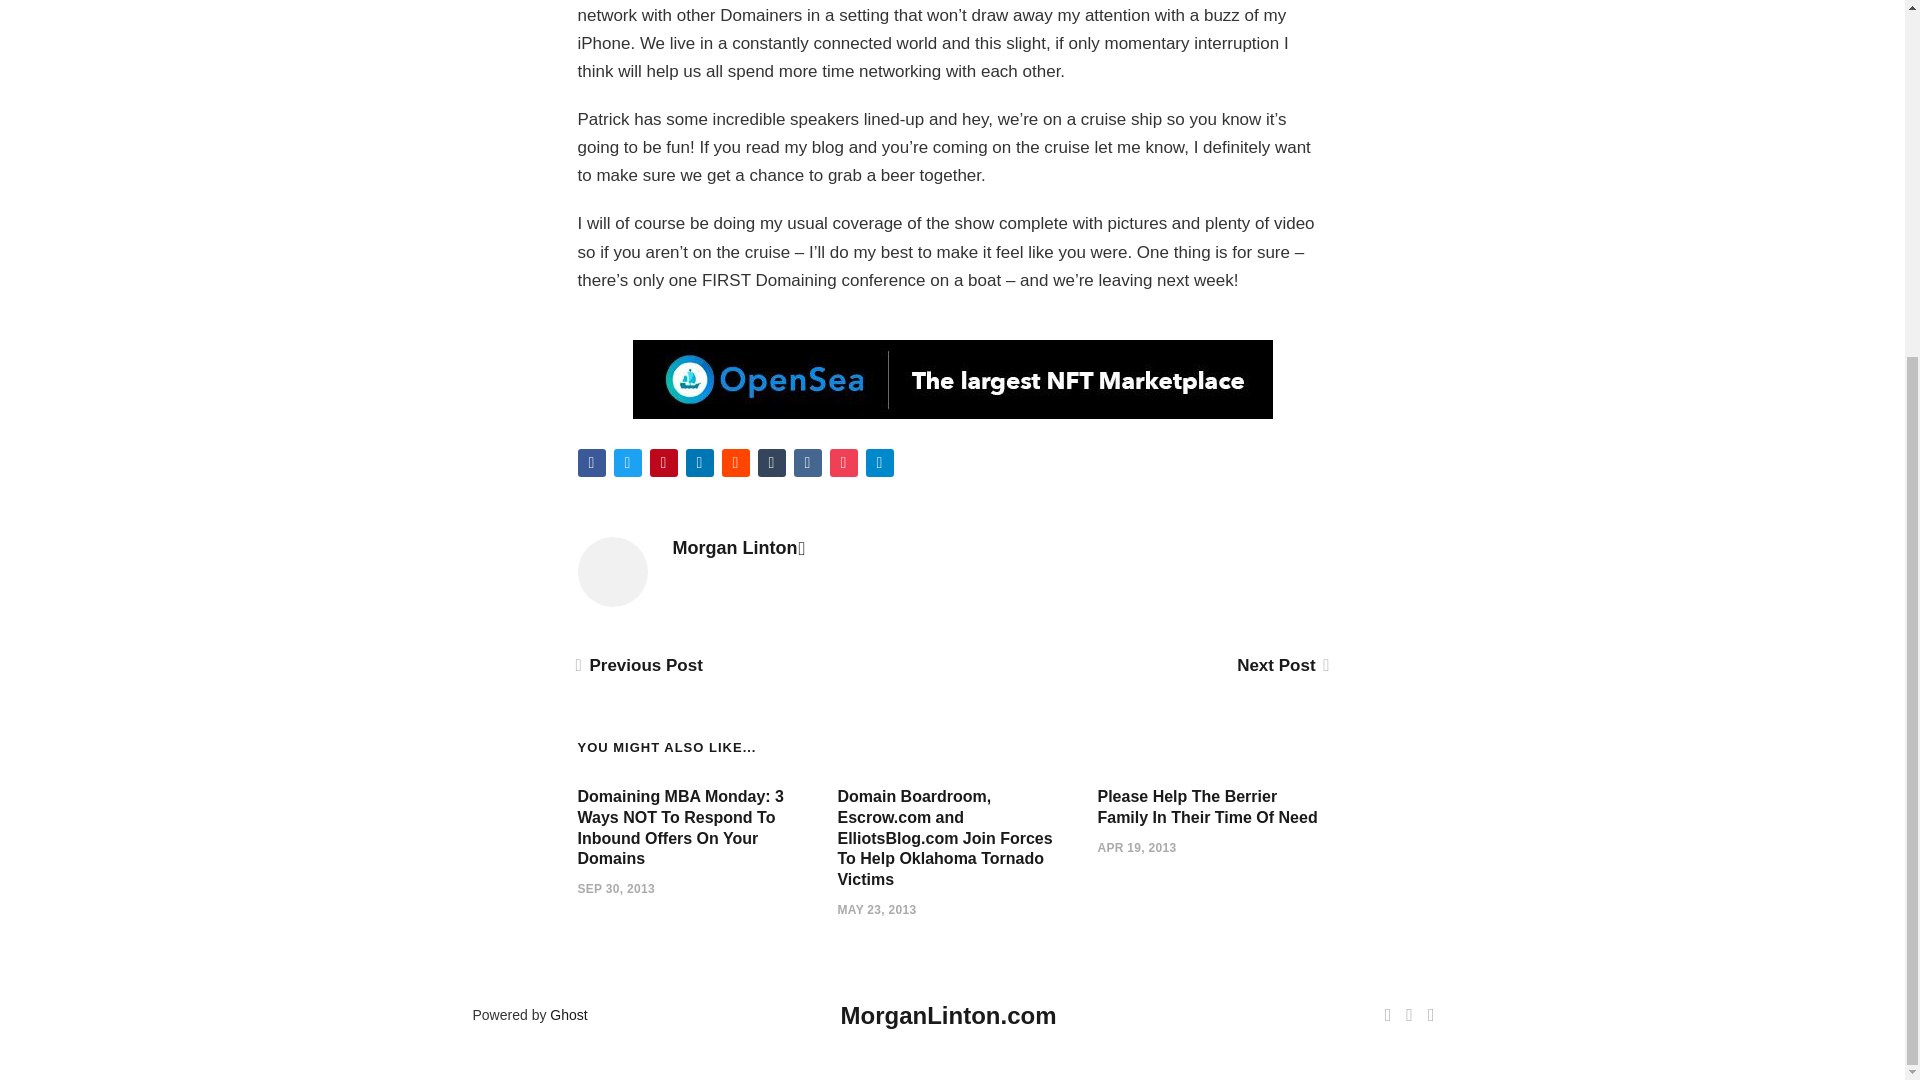 The image size is (1920, 1080). Describe the element at coordinates (1206, 807) in the screenshot. I see `Please Help The Berrier Family In Their Time Of Need` at that location.